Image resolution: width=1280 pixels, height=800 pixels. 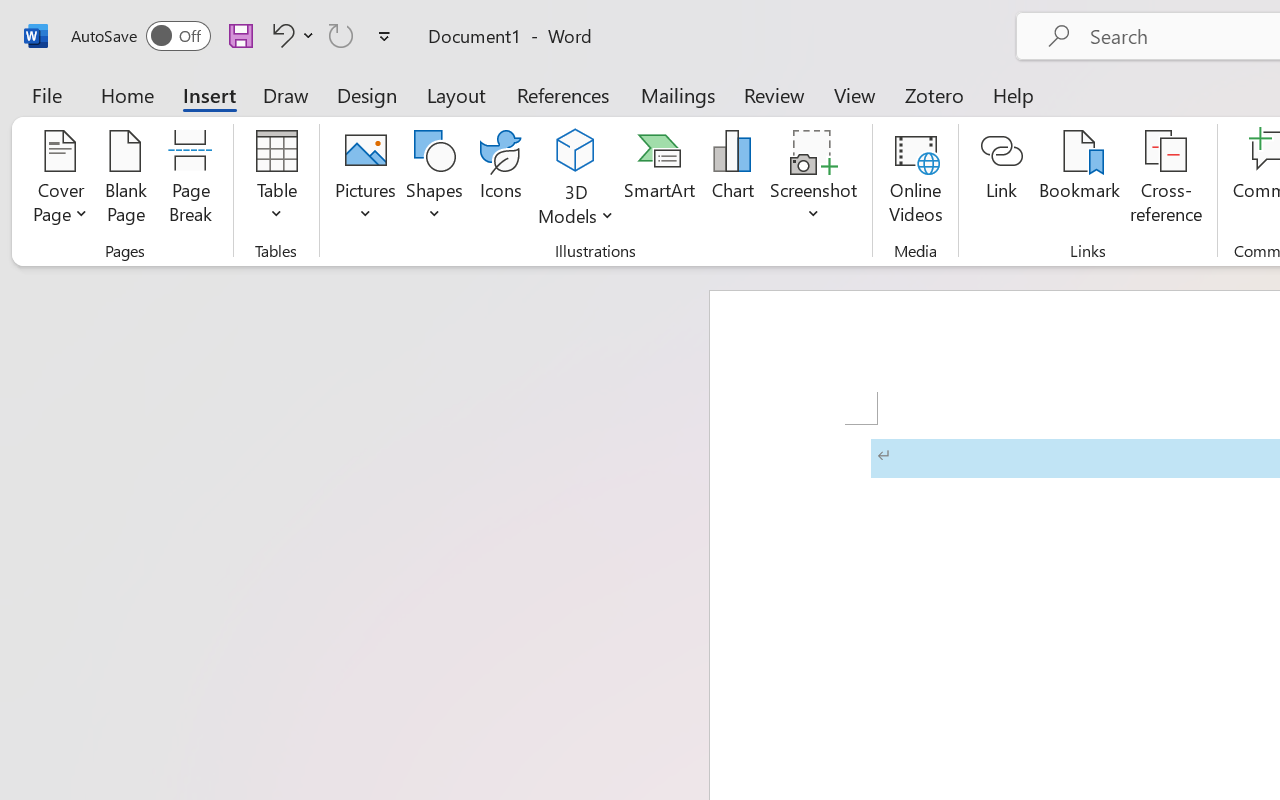 I want to click on Bookmark..., so click(x=1079, y=180).